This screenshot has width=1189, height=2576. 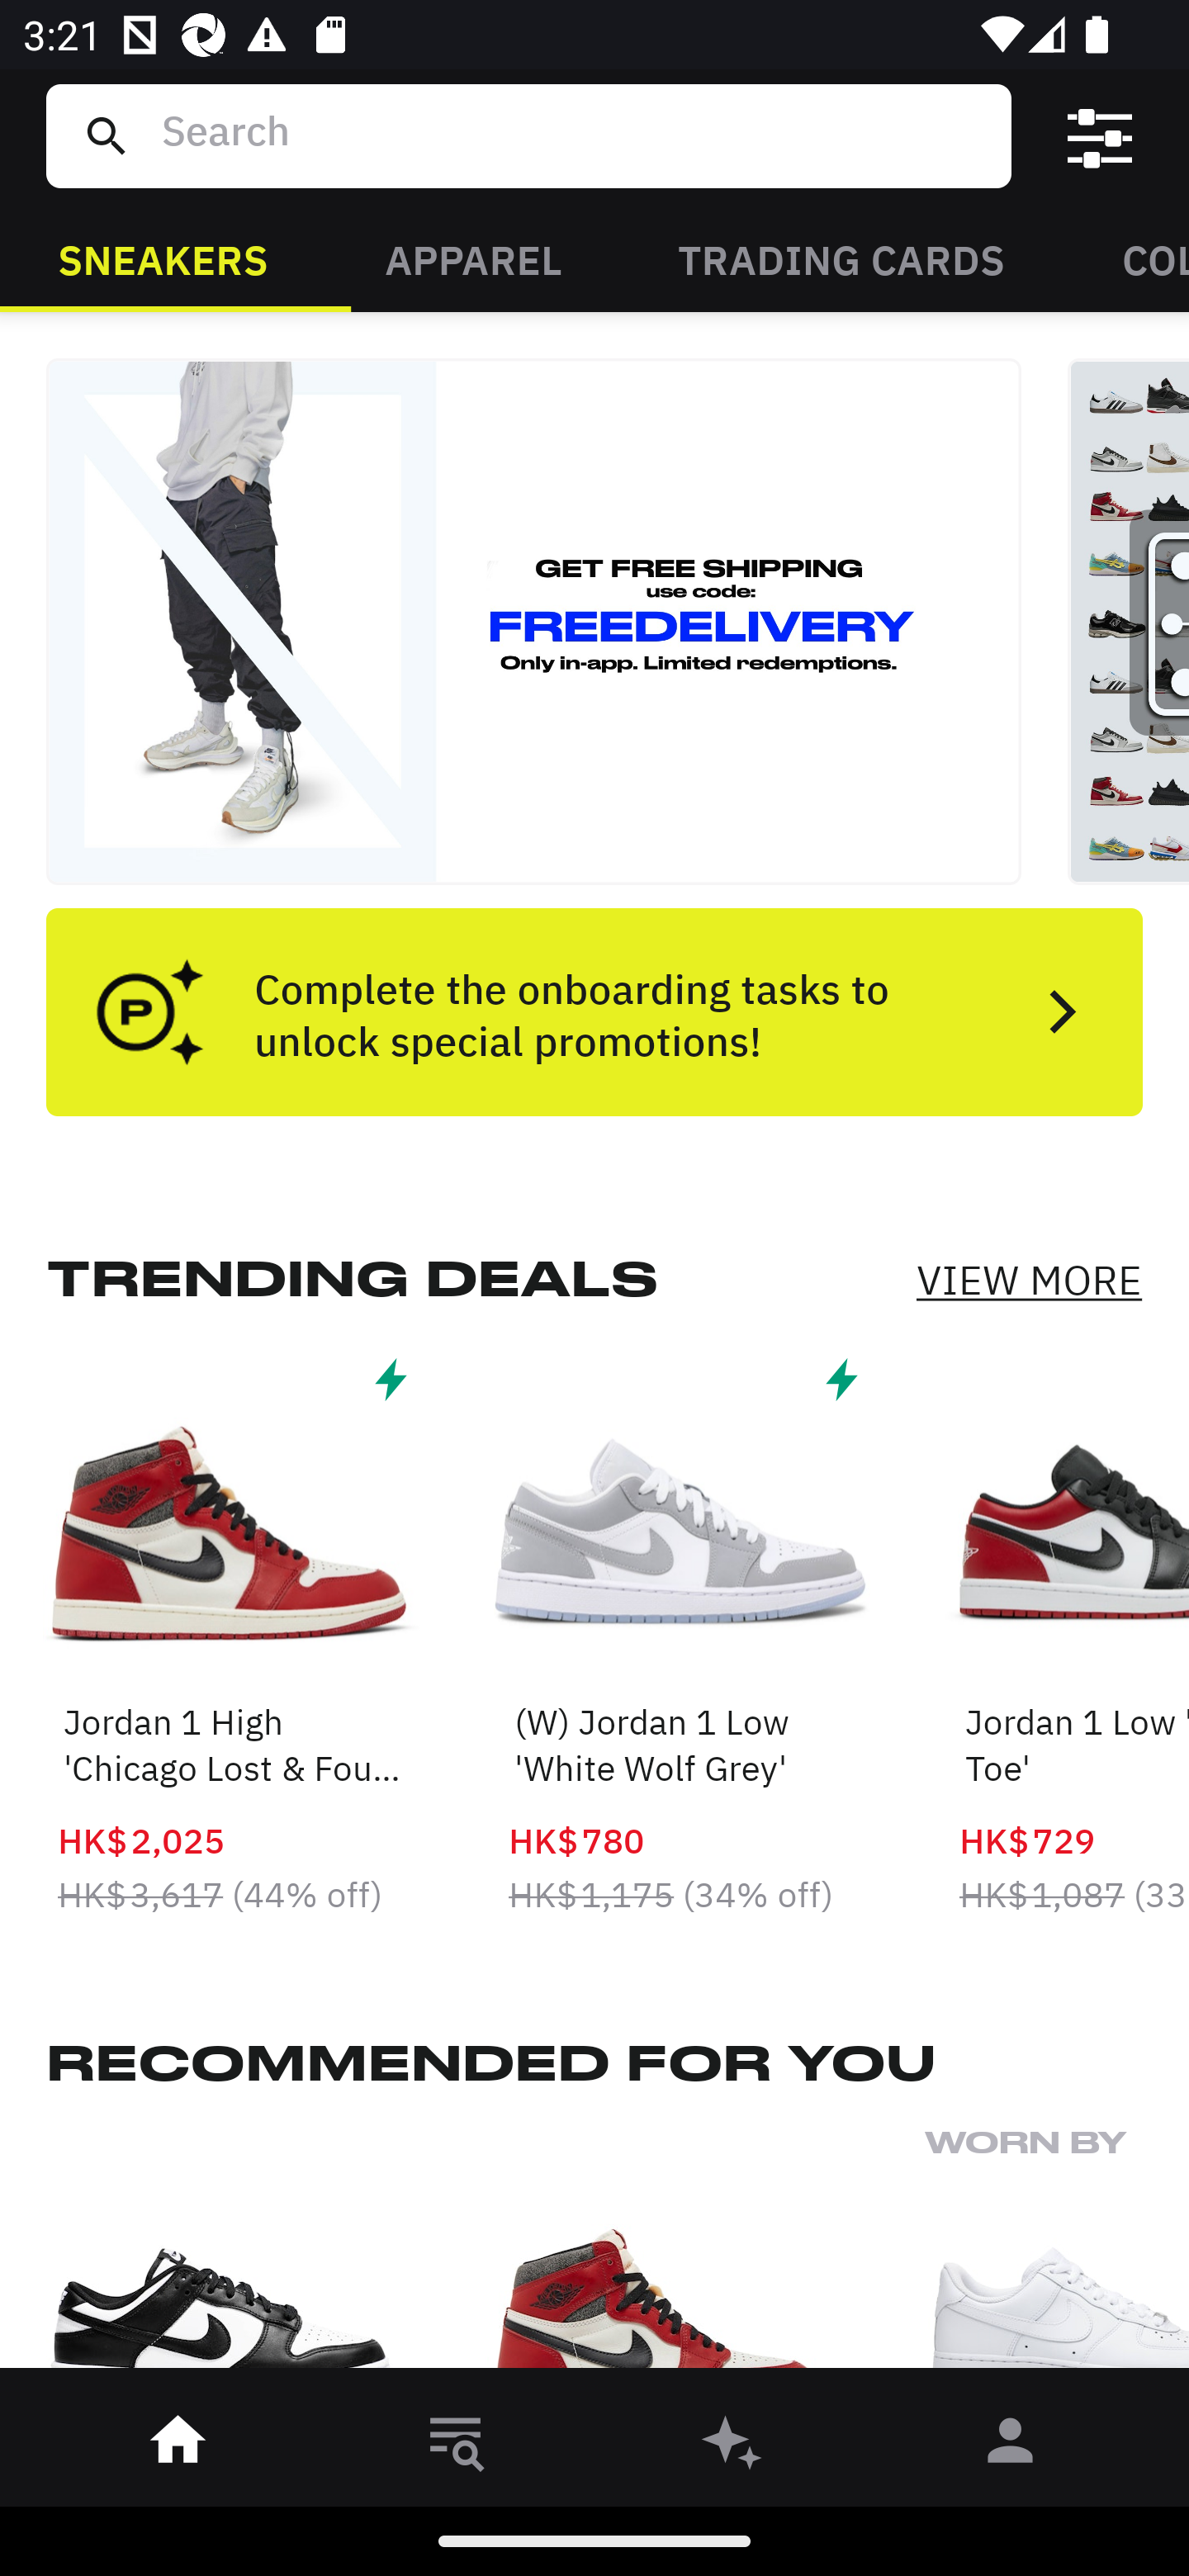 I want to click on SNEAKERS, so click(x=163, y=258).